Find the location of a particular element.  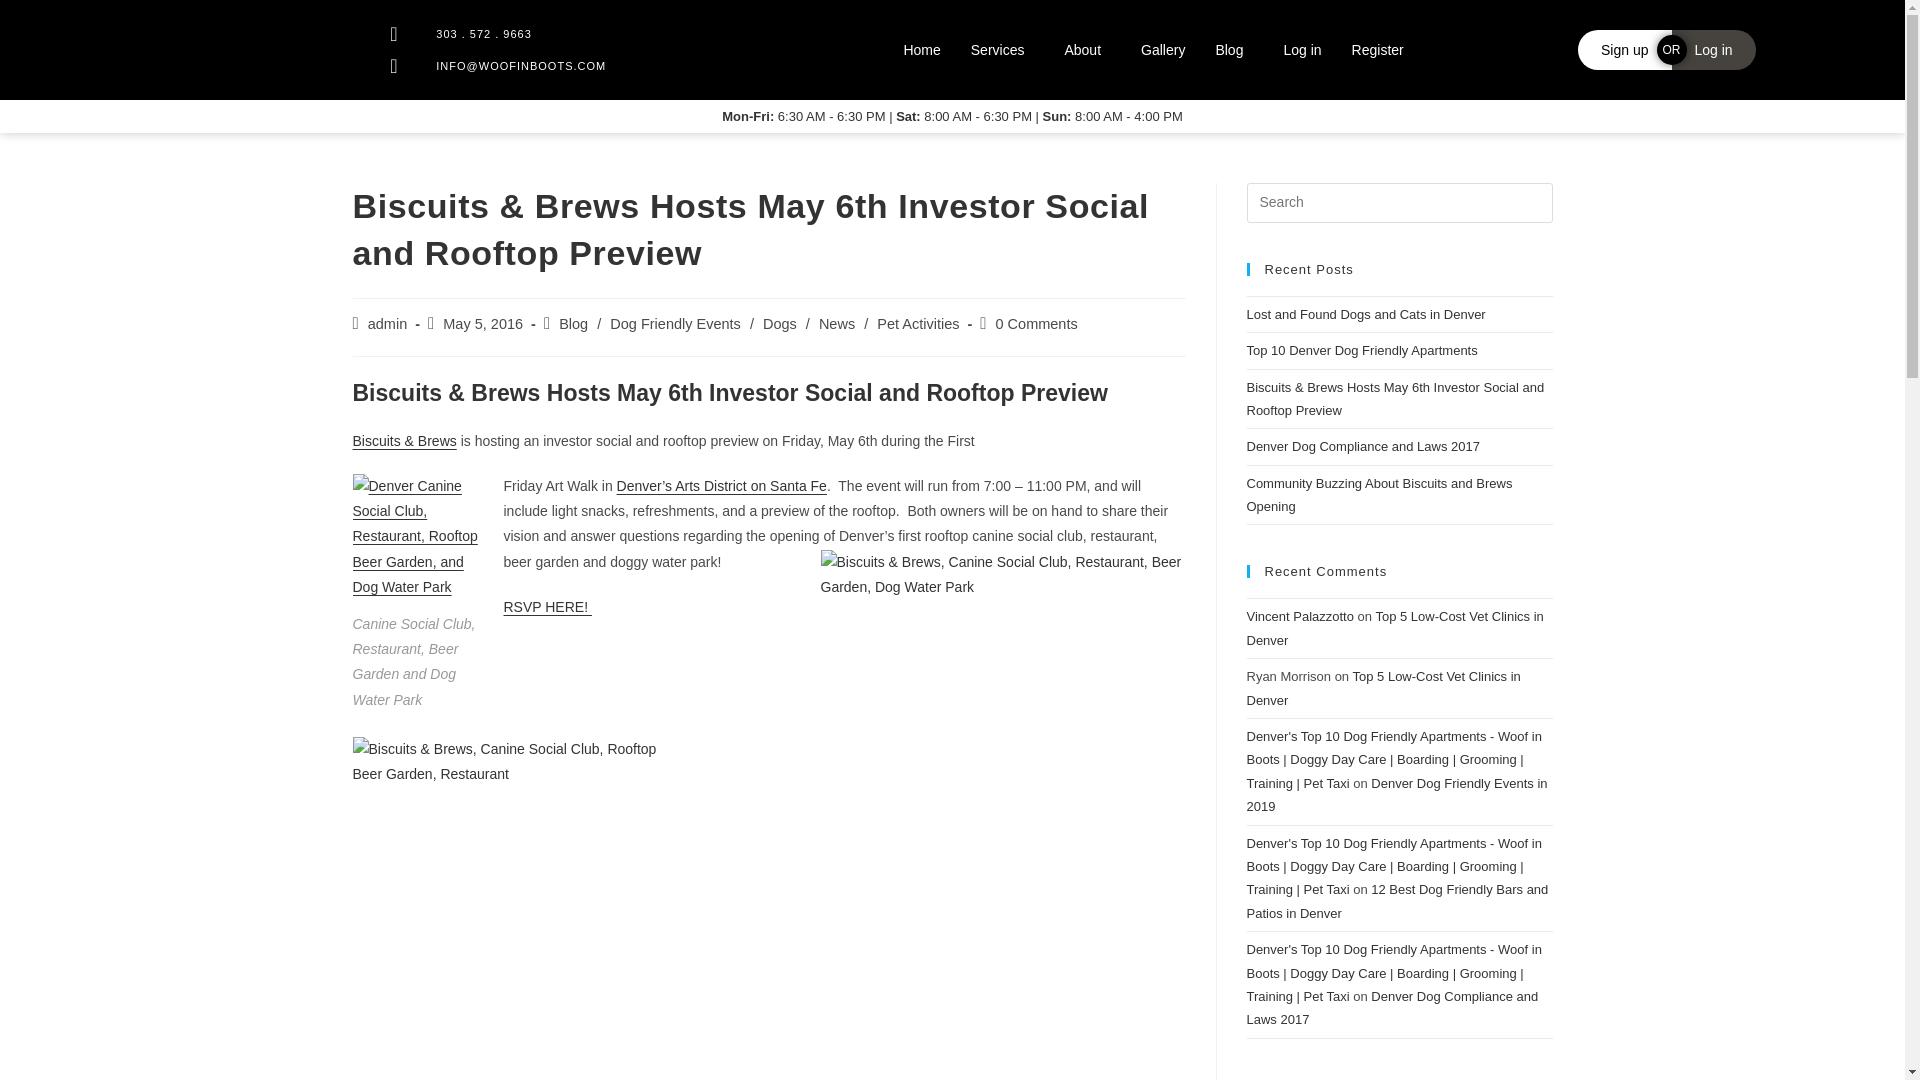

News is located at coordinates (836, 324).